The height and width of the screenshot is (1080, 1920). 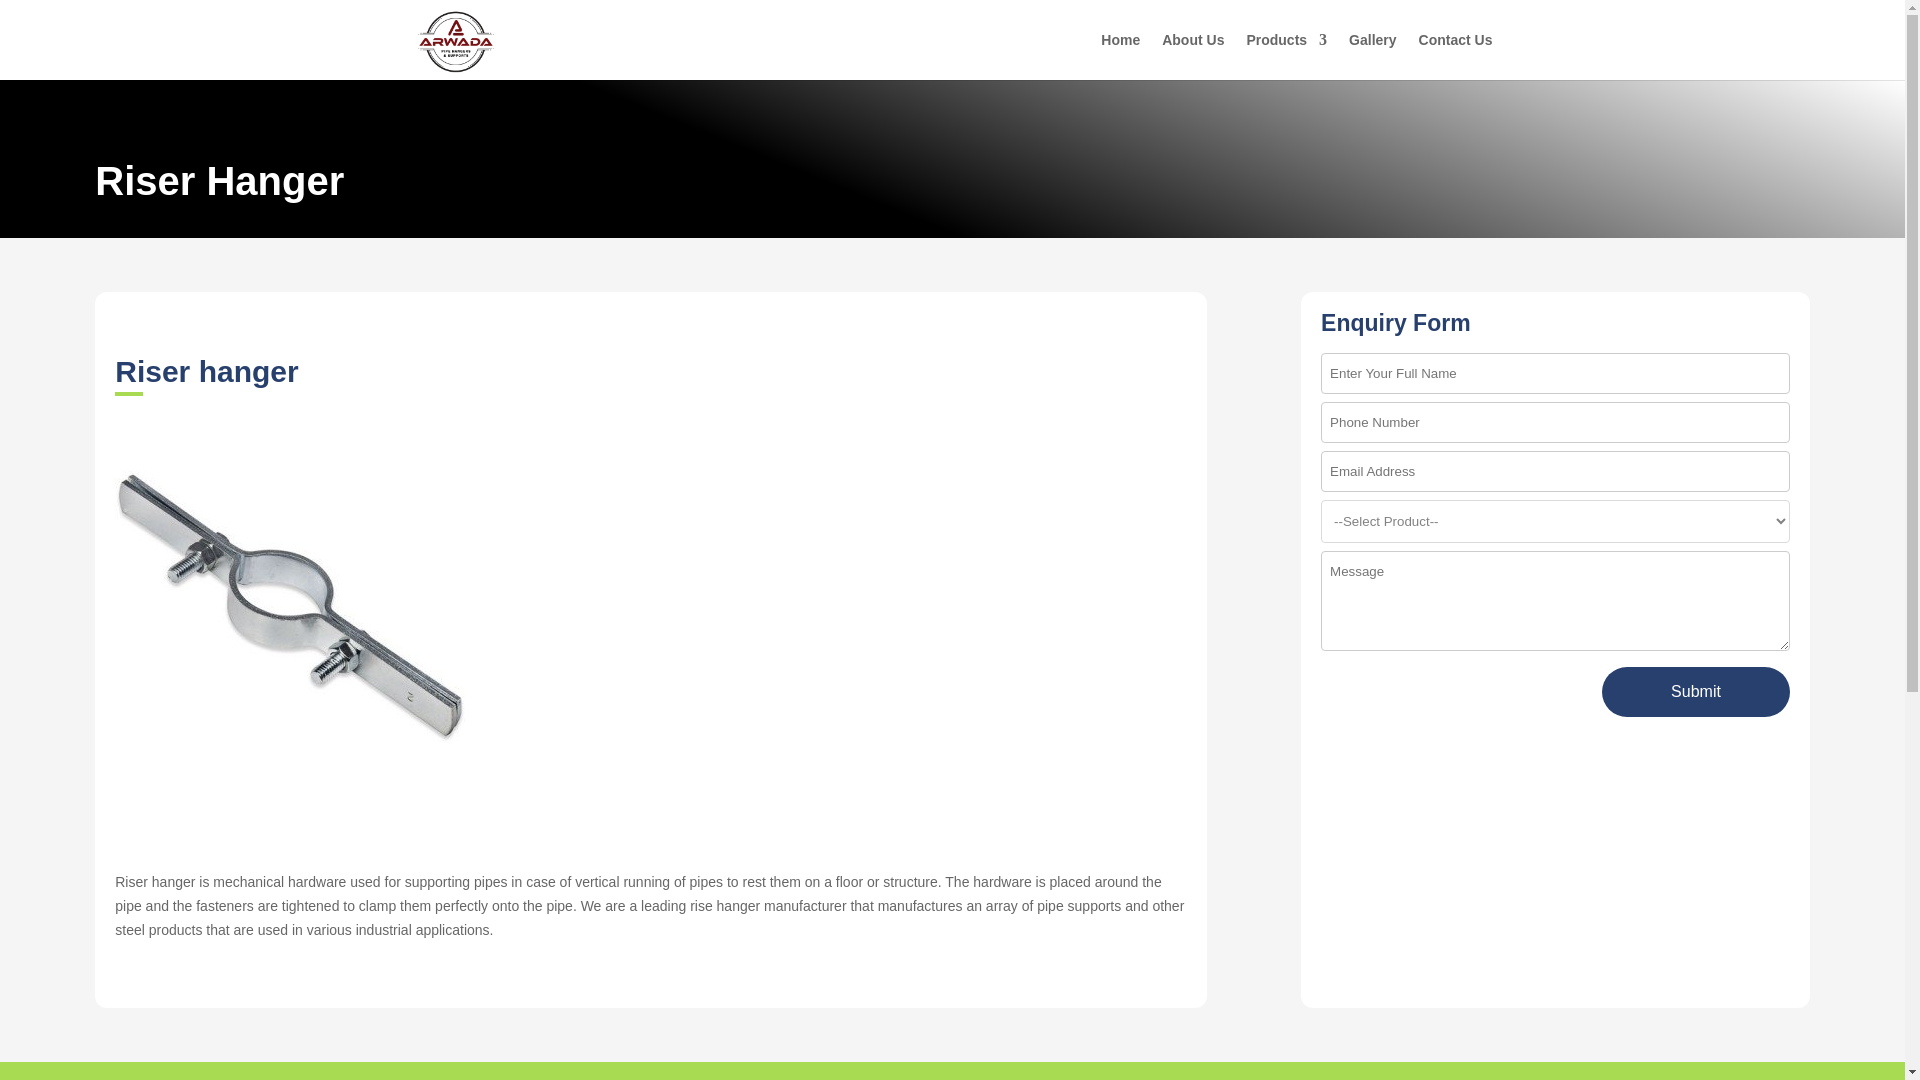 I want to click on Products, so click(x=1286, y=56).